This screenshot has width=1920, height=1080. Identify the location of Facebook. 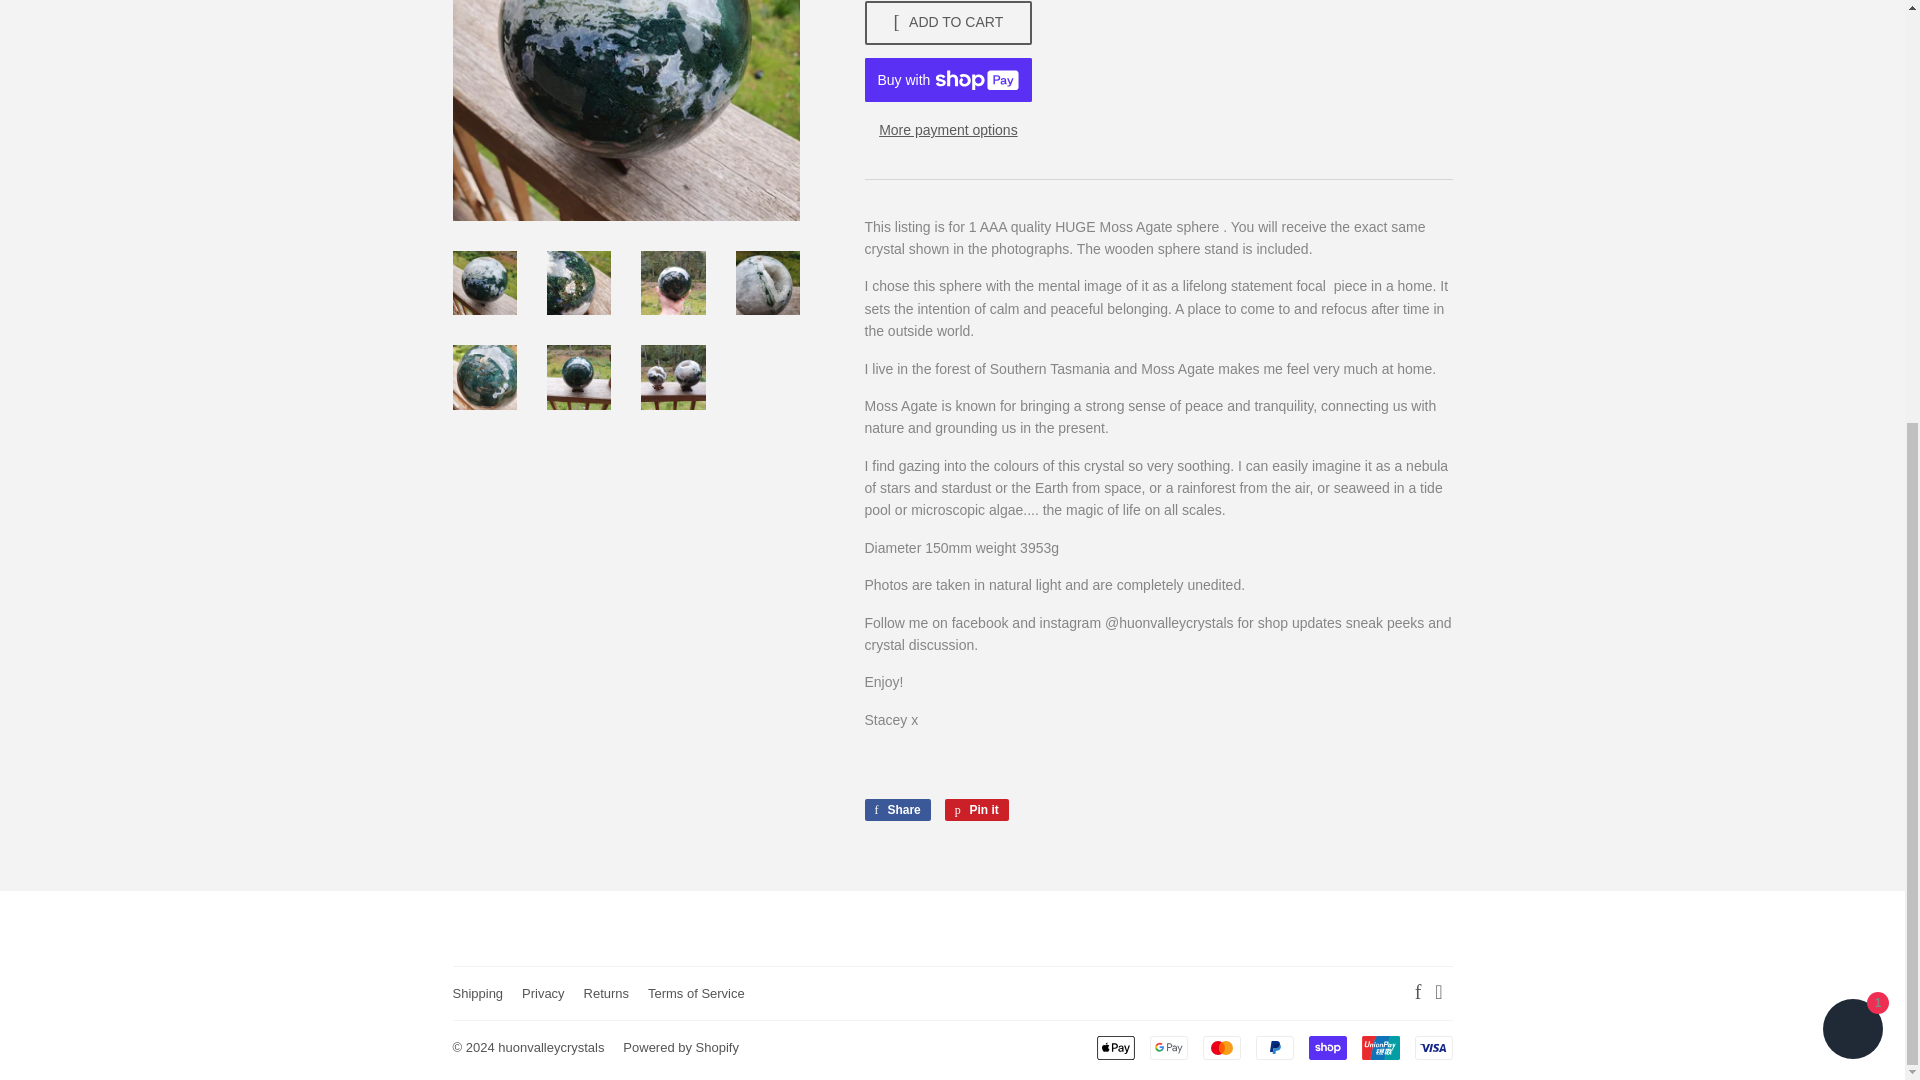
(976, 810).